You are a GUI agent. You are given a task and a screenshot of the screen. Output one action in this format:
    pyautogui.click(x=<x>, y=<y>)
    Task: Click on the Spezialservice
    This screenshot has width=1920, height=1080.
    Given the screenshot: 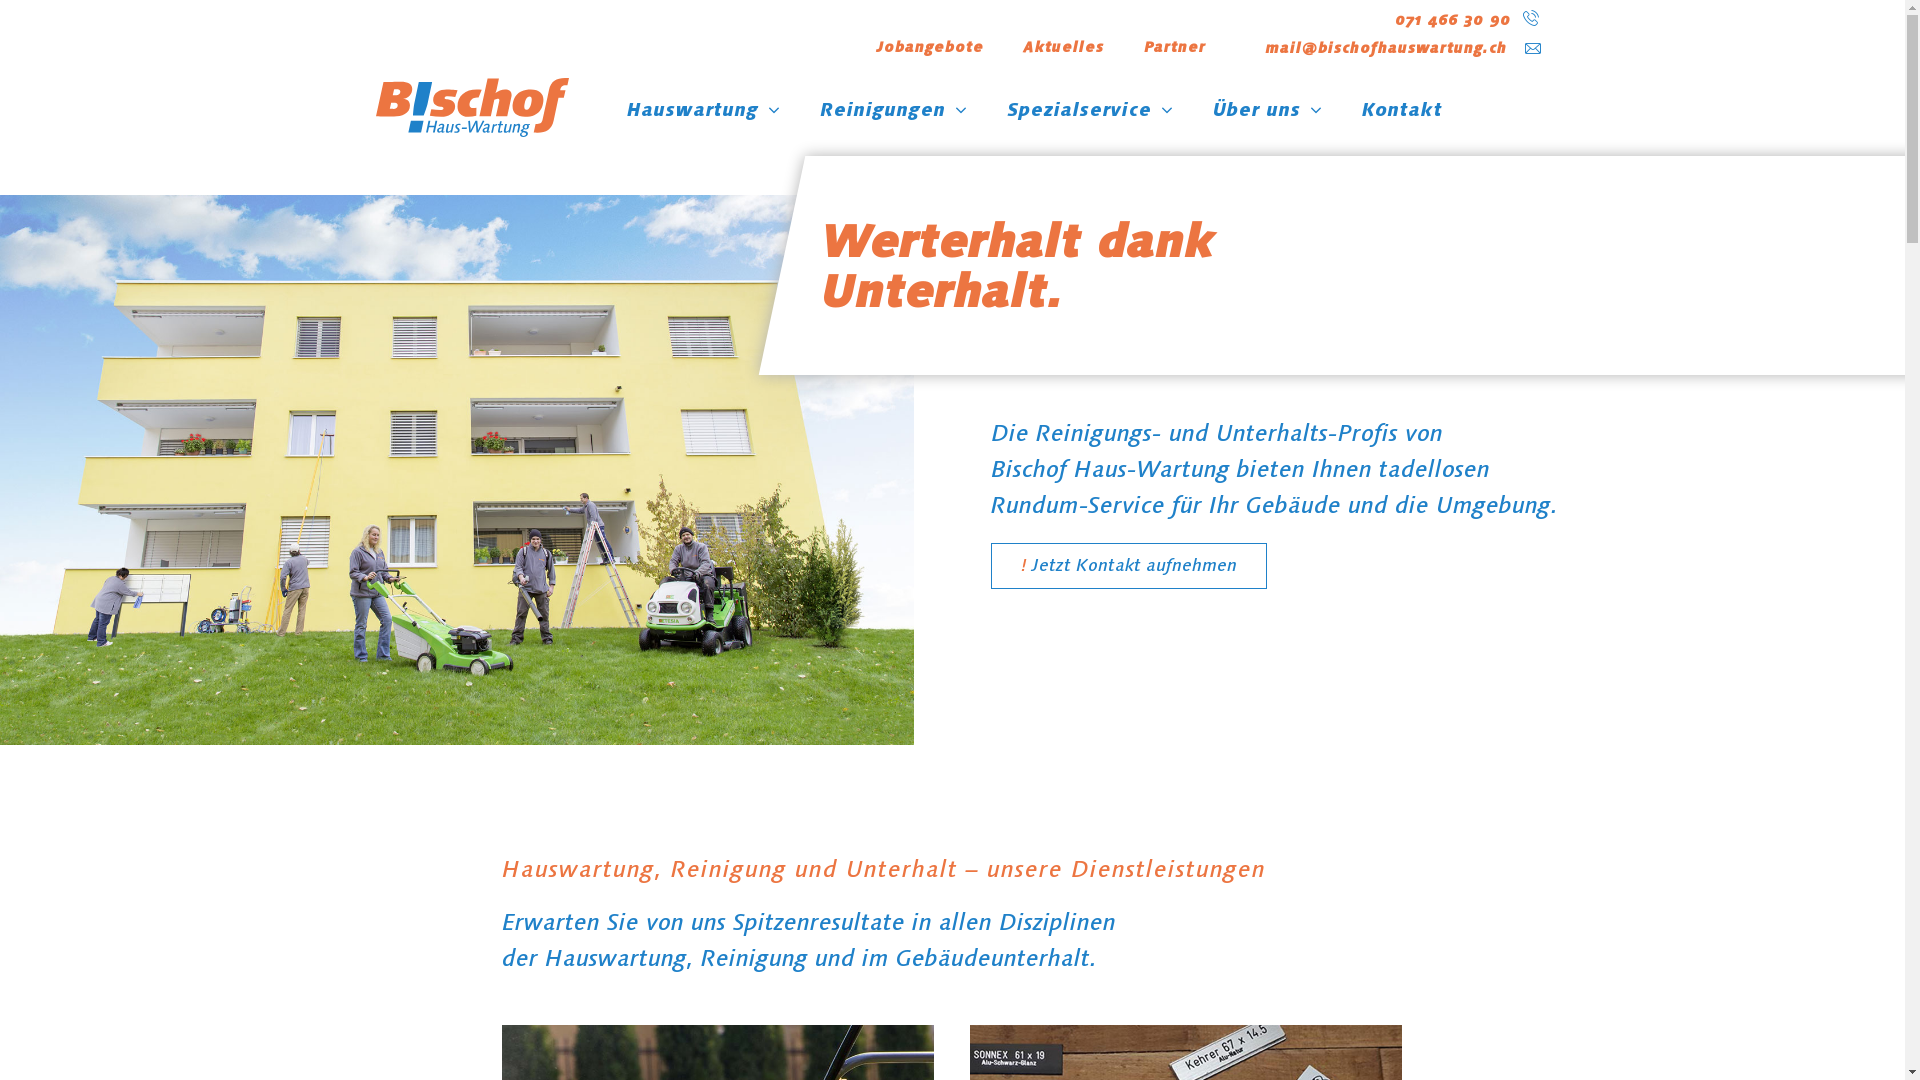 What is the action you would take?
    pyautogui.click(x=1090, y=118)
    